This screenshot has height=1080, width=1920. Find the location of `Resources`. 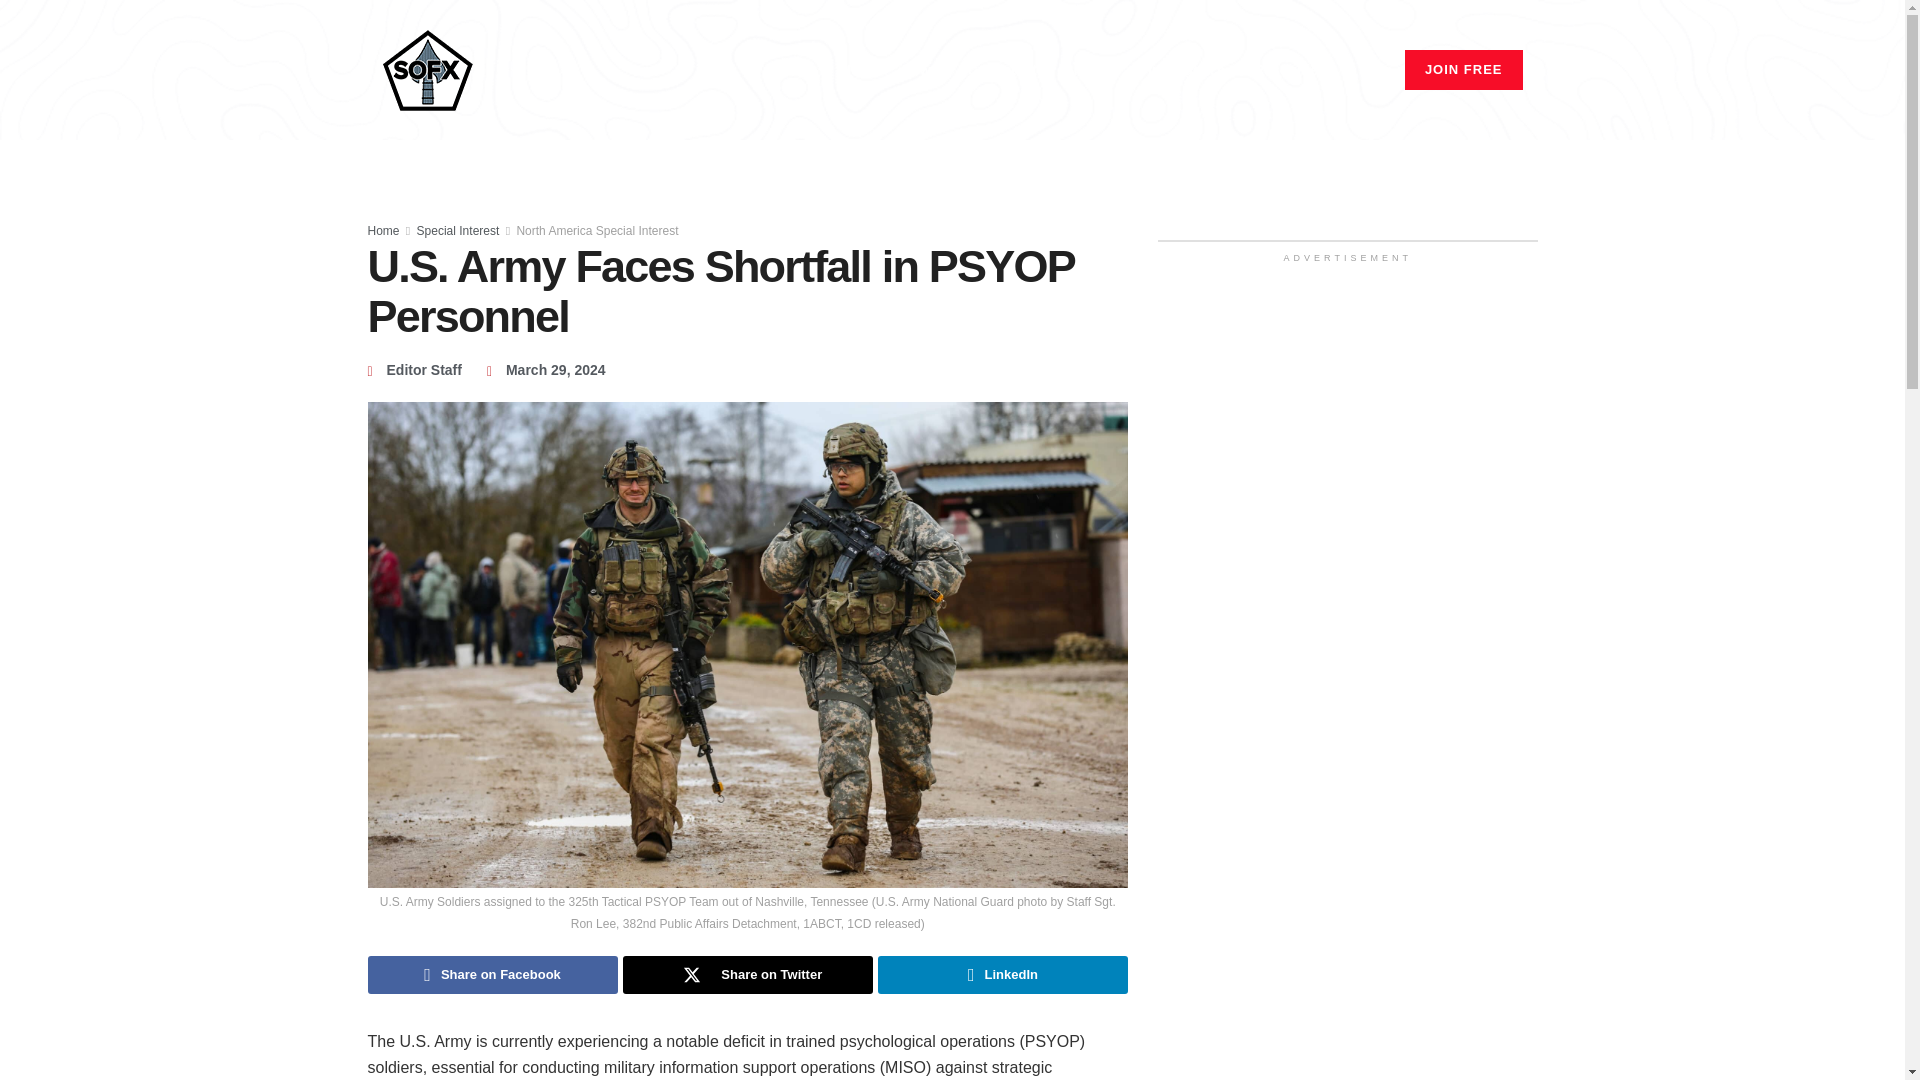

Resources is located at coordinates (1292, 70).